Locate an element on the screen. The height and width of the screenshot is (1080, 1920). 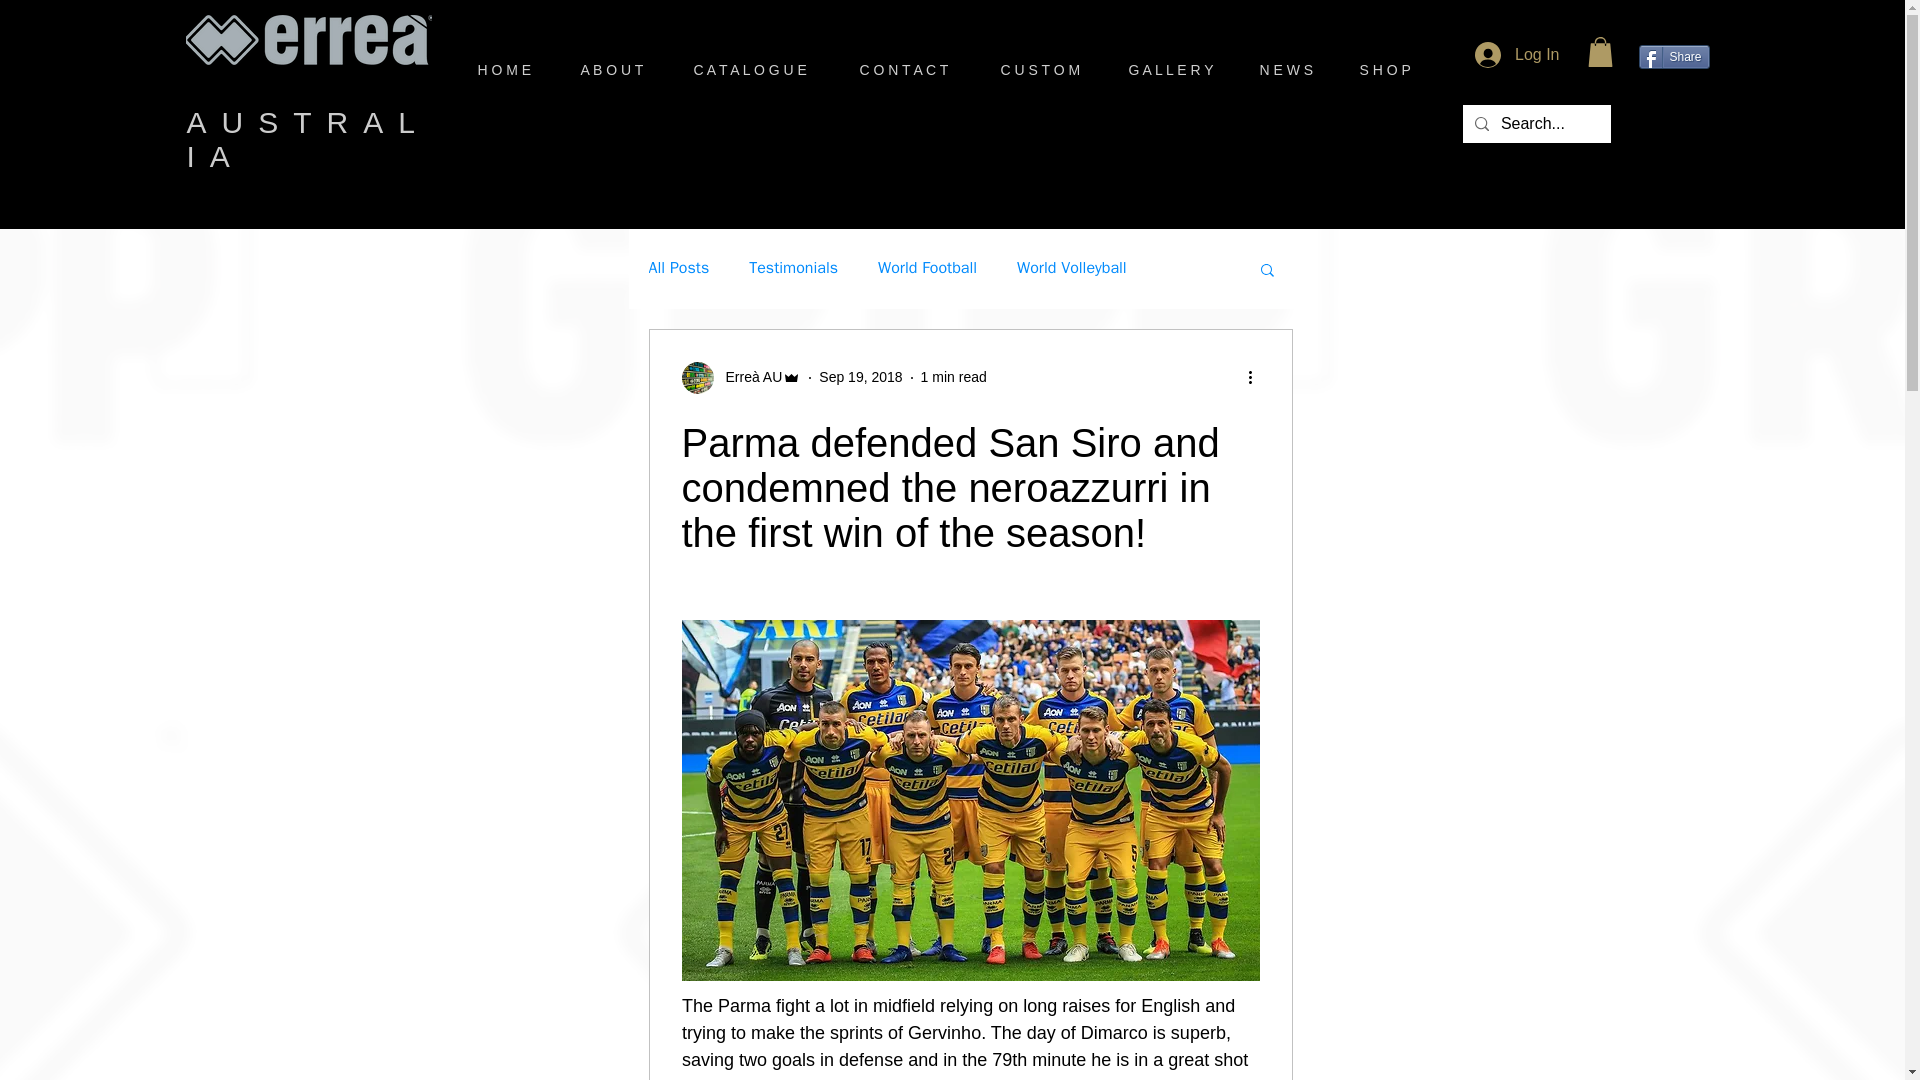
C U S T O M is located at coordinates (1050, 70).